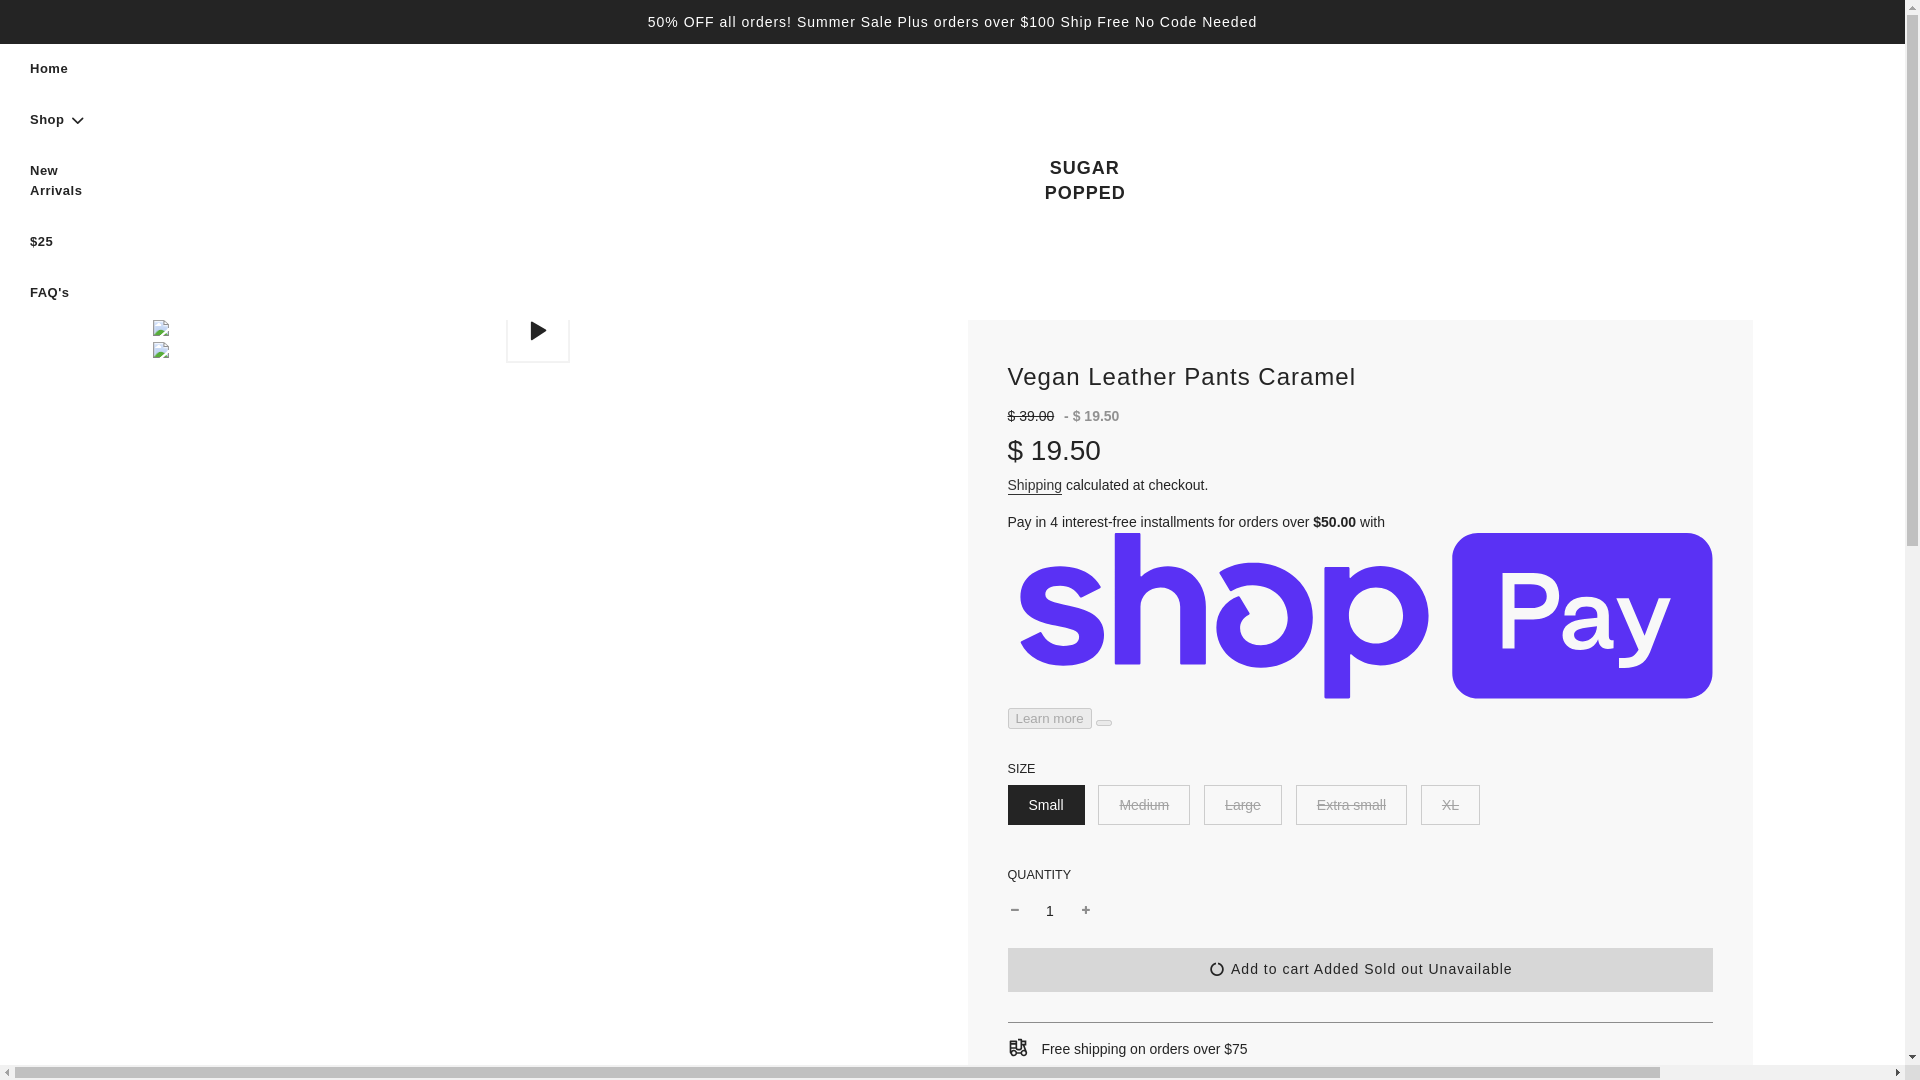 Image resolution: width=1920 pixels, height=1080 pixels. What do you see at coordinates (1050, 910) in the screenshot?
I see `1` at bounding box center [1050, 910].